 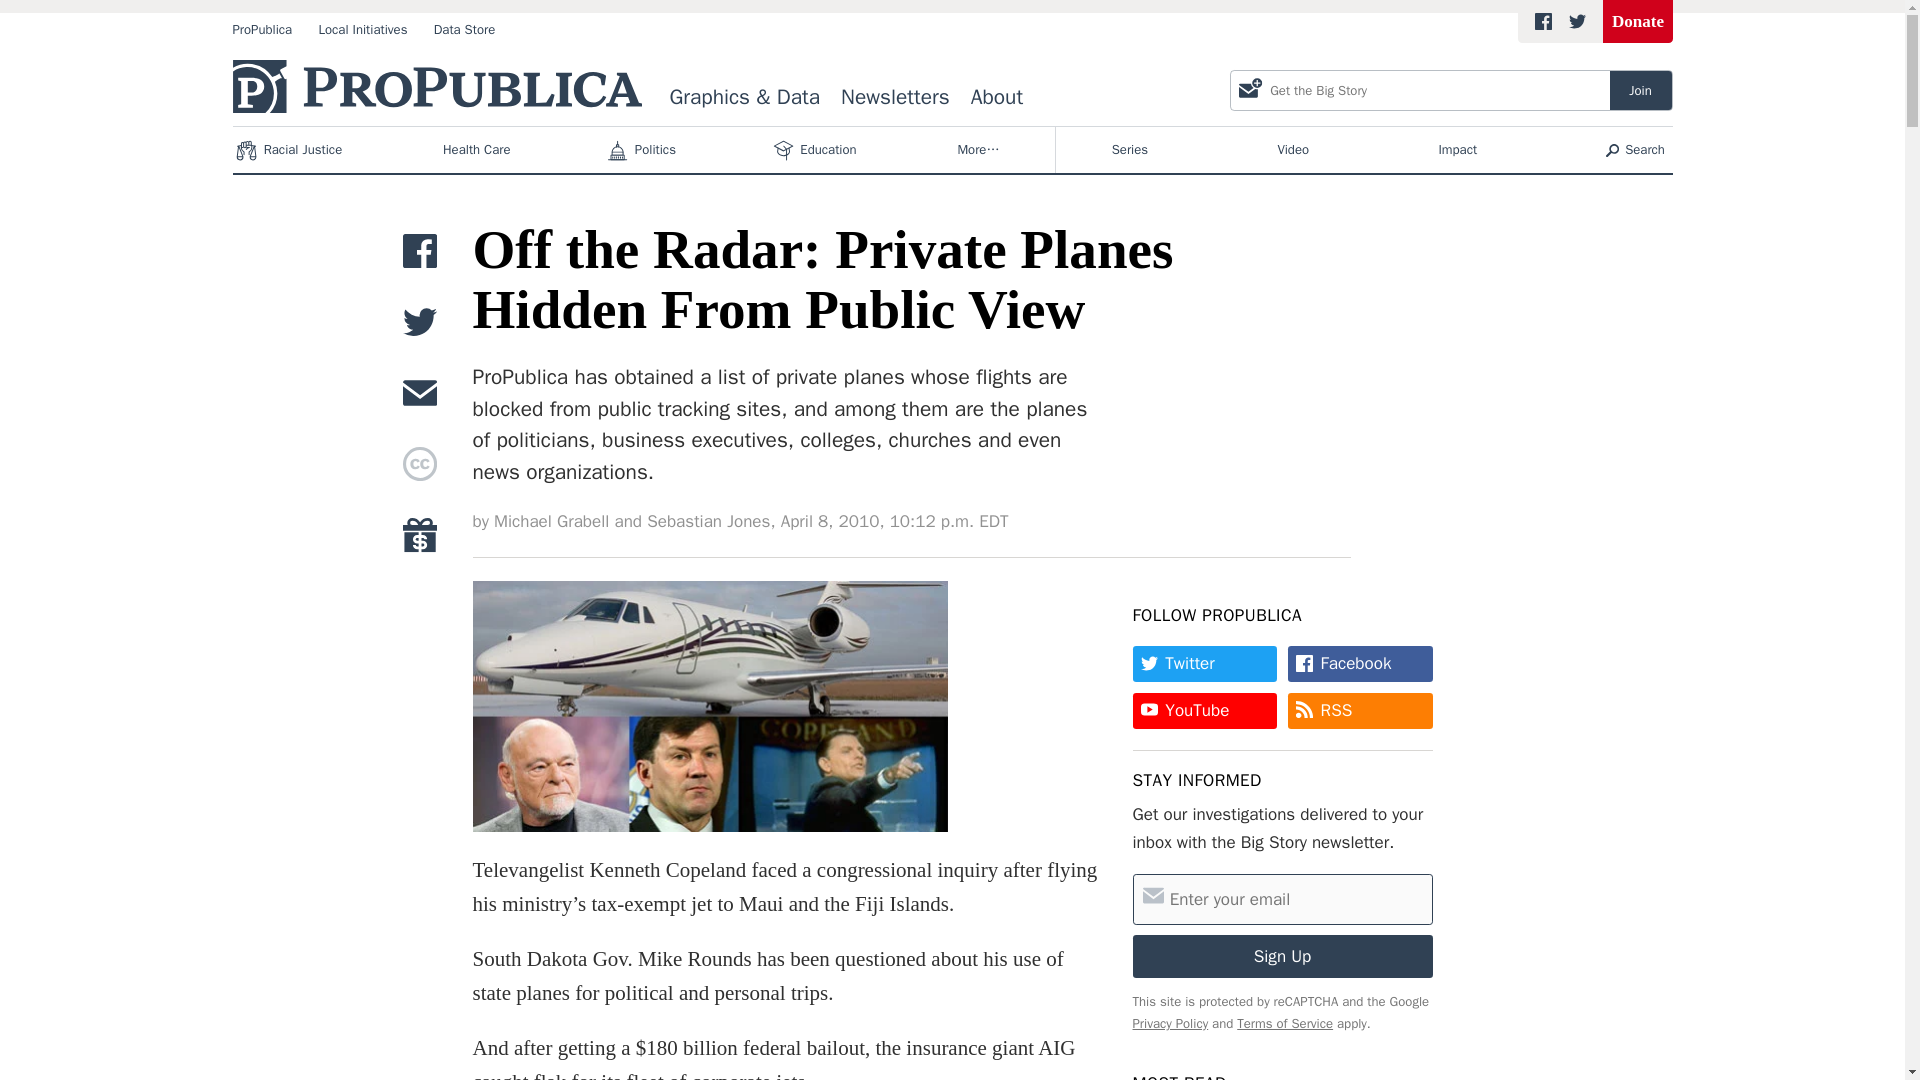 What do you see at coordinates (1638, 22) in the screenshot?
I see `Donate` at bounding box center [1638, 22].